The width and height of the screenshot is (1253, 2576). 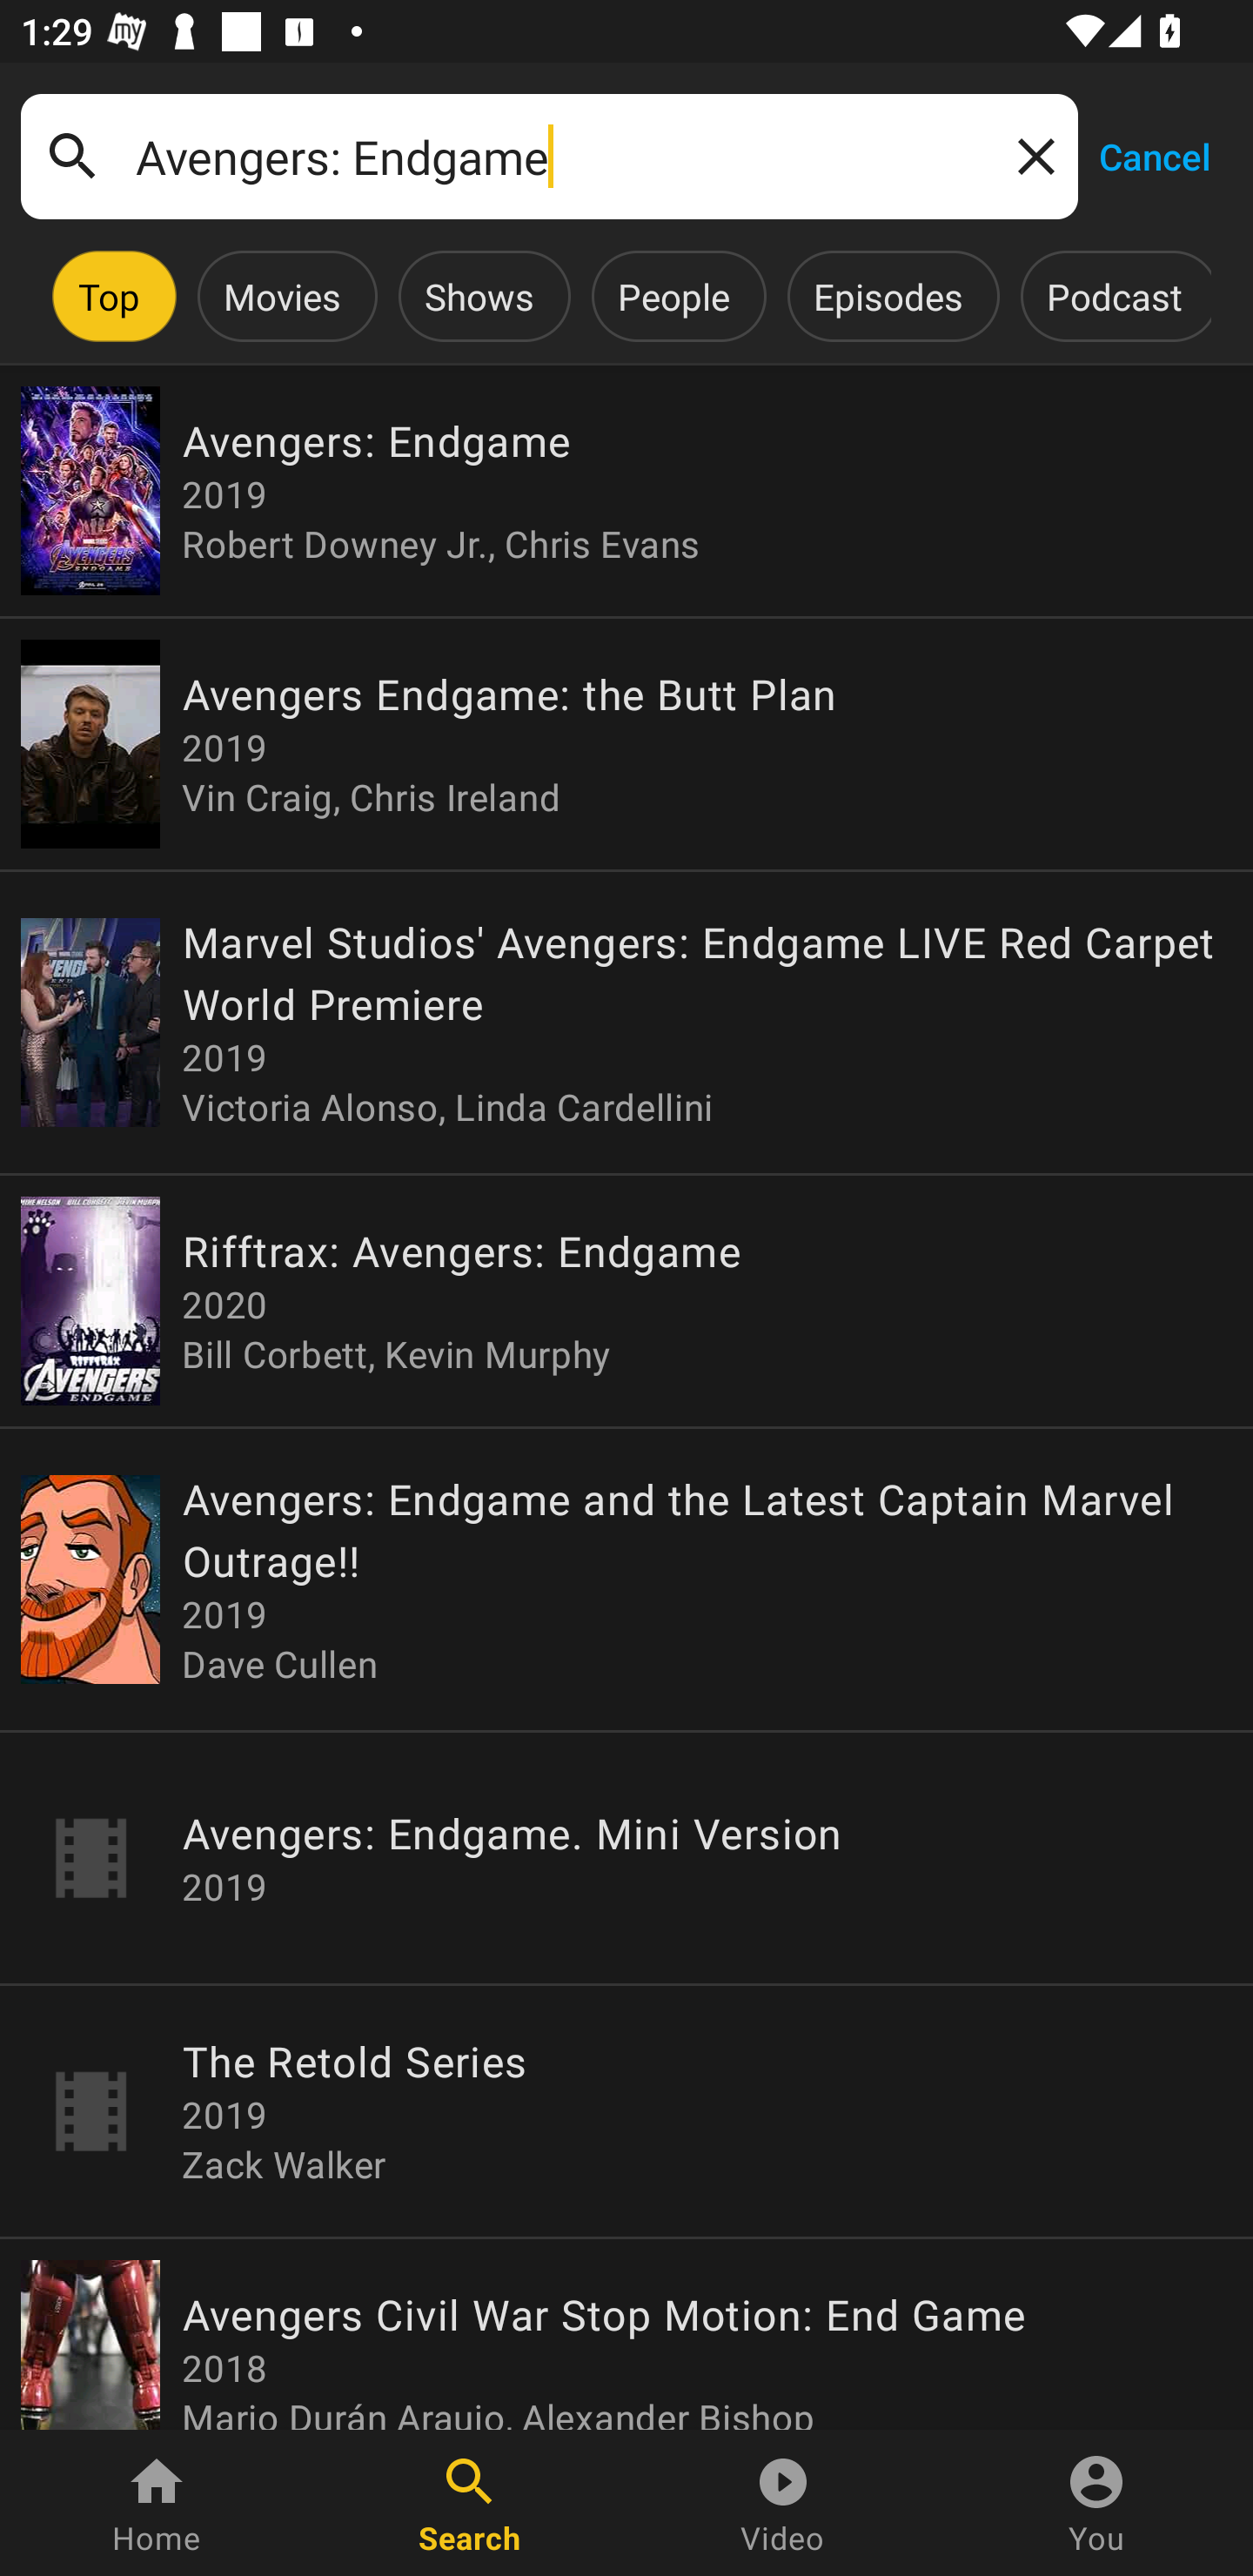 What do you see at coordinates (1154, 155) in the screenshot?
I see `Cancel` at bounding box center [1154, 155].